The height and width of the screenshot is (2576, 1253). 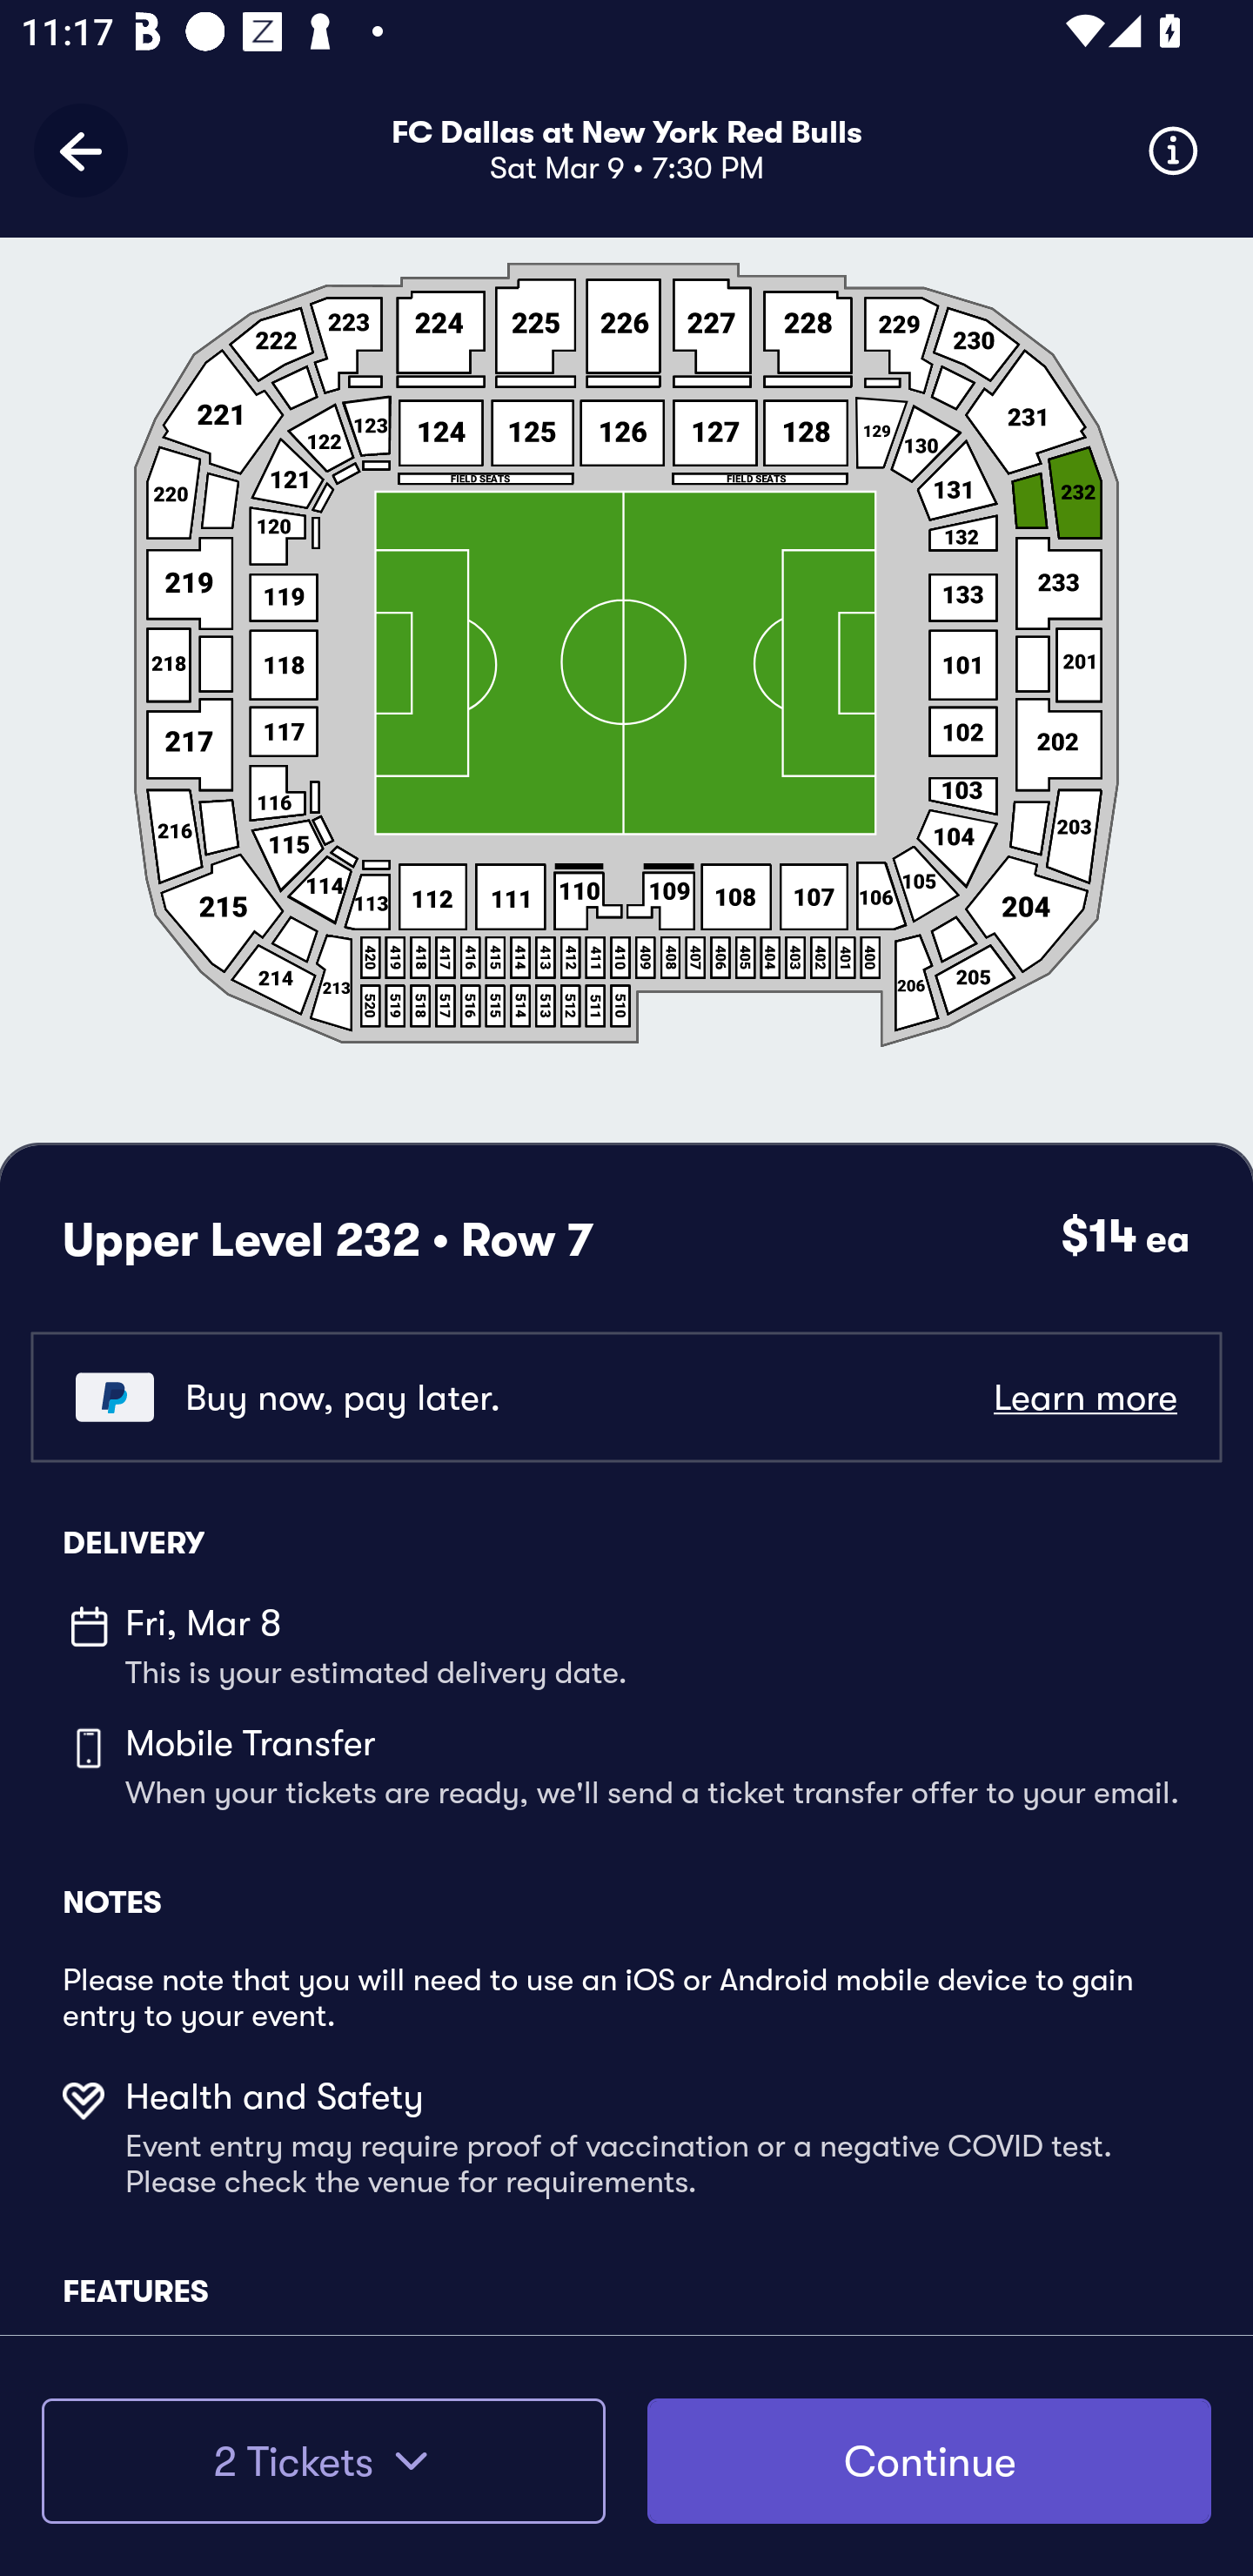 What do you see at coordinates (929, 2461) in the screenshot?
I see `Continue` at bounding box center [929, 2461].